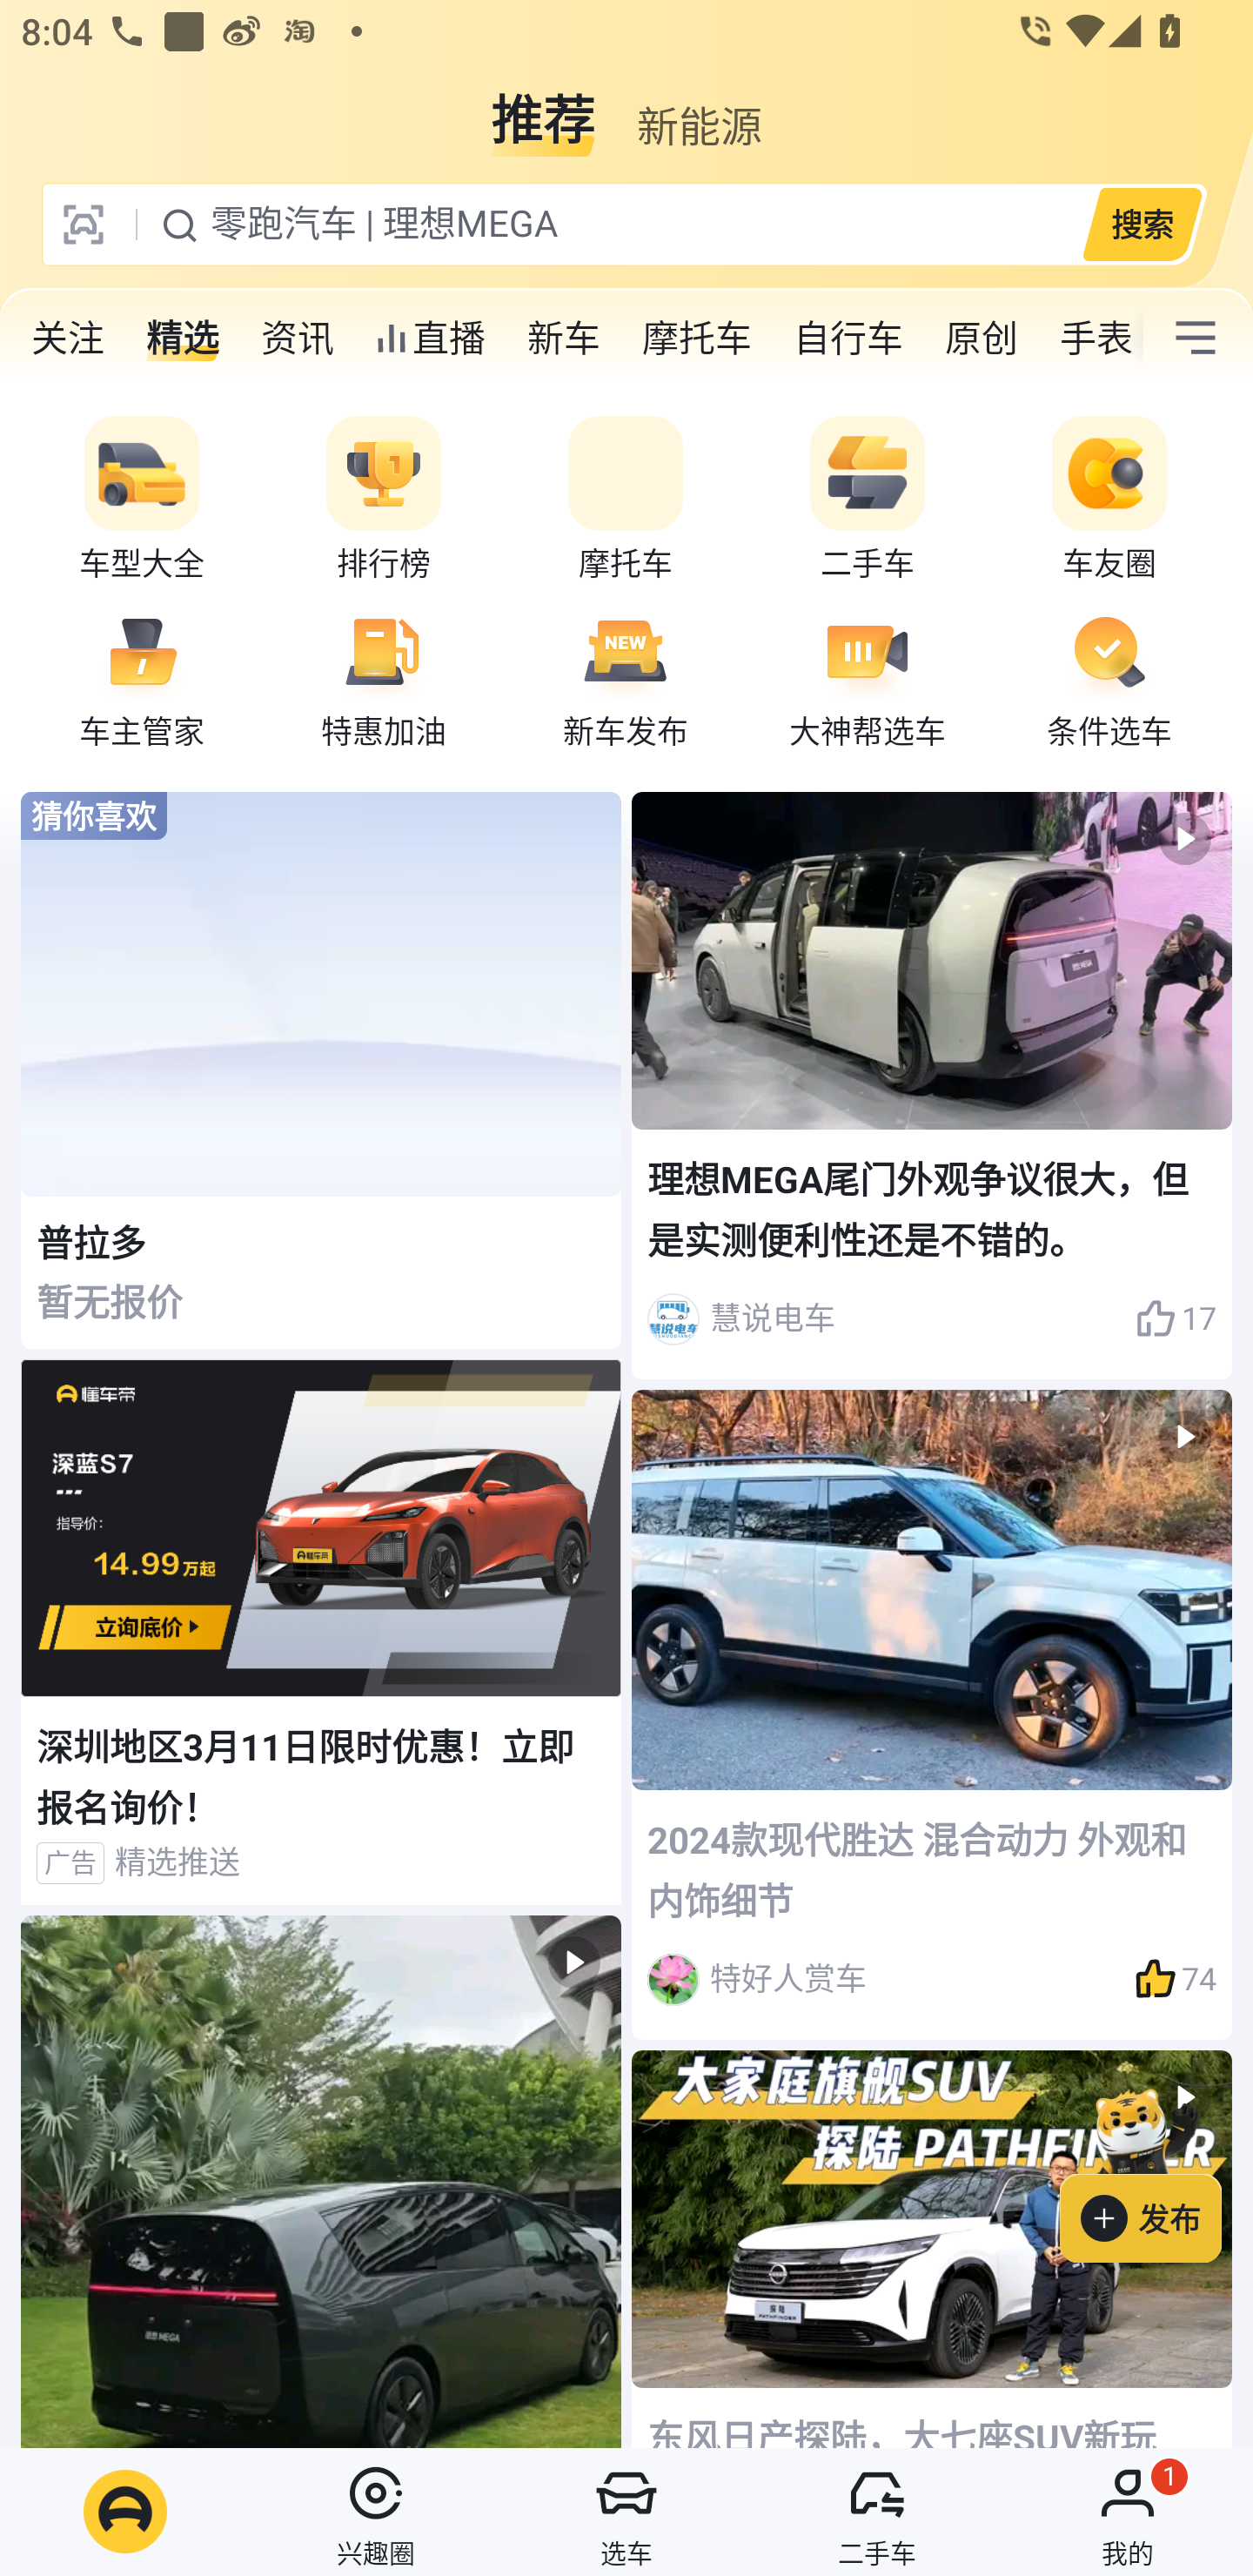 This screenshot has width=1253, height=2576. What do you see at coordinates (321, 2182) in the screenshot?
I see `` at bounding box center [321, 2182].